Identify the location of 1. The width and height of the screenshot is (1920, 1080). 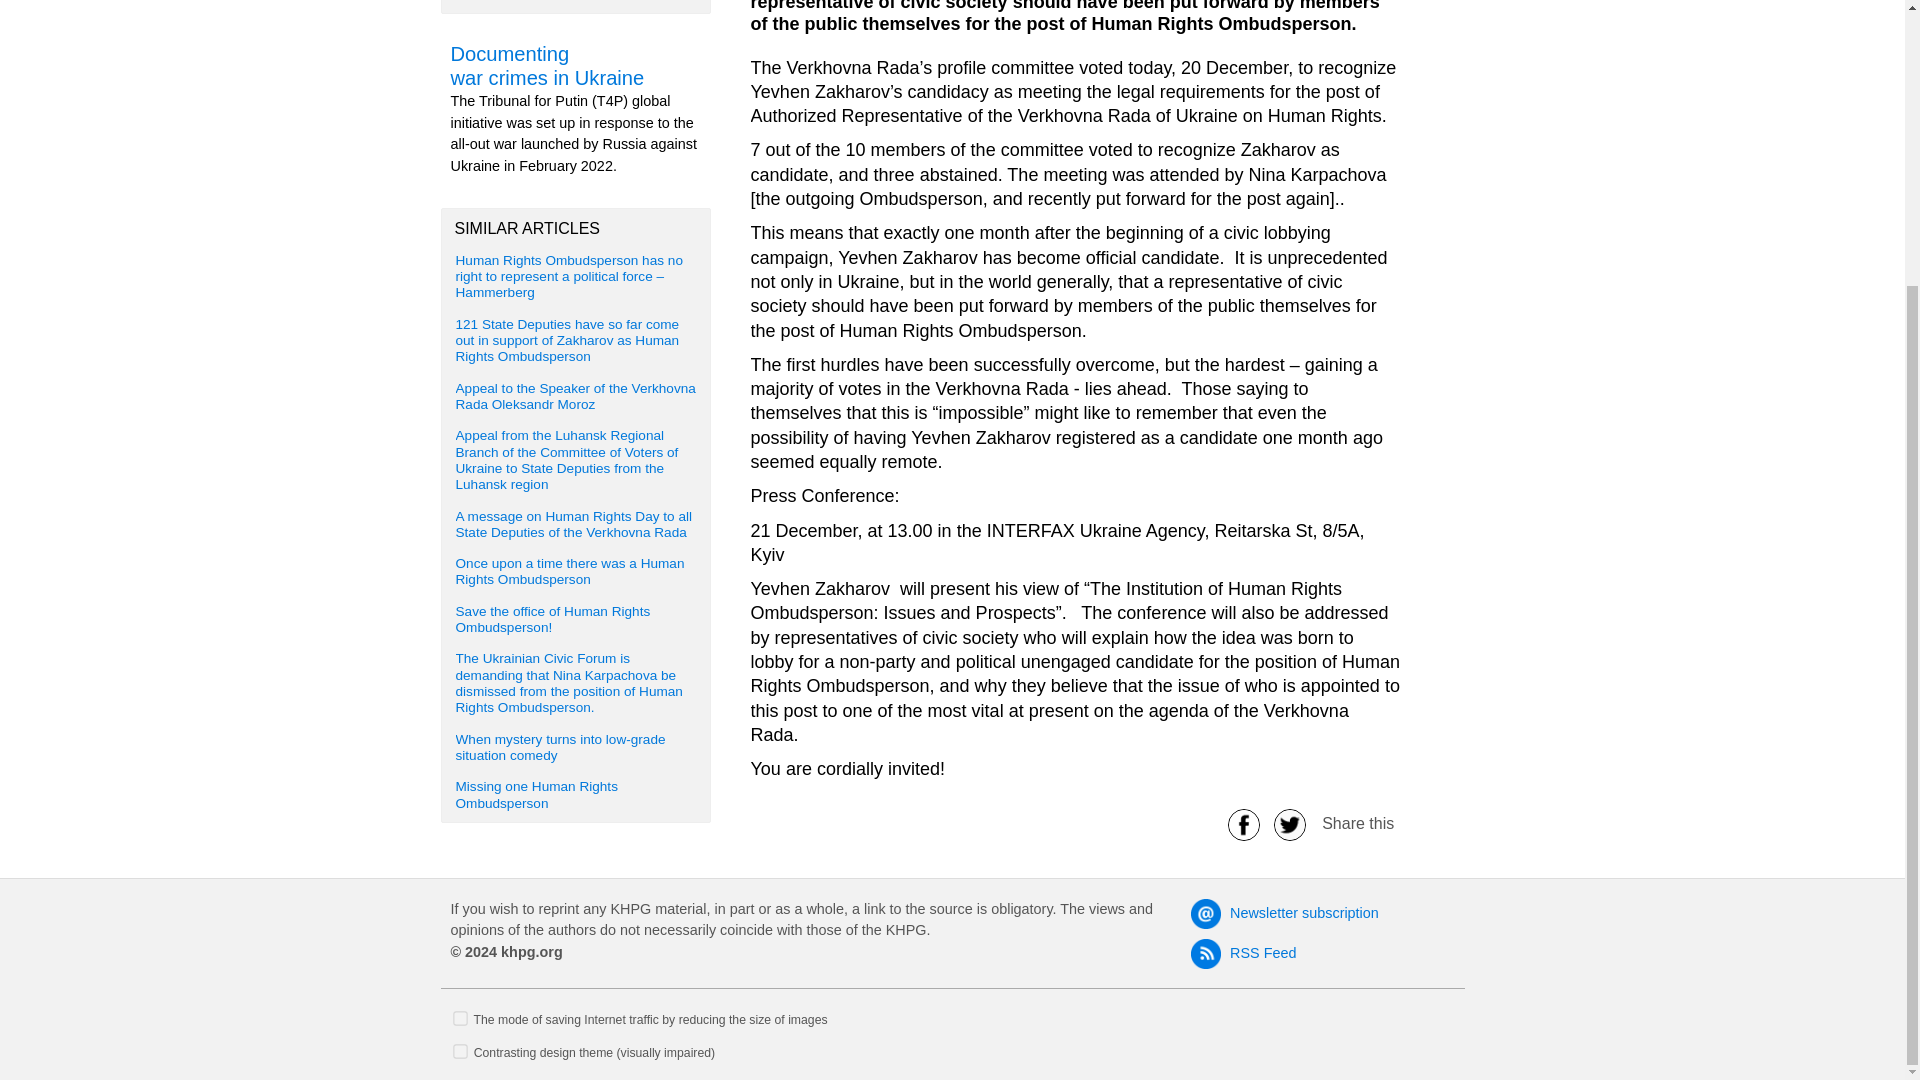
(460, 1018).